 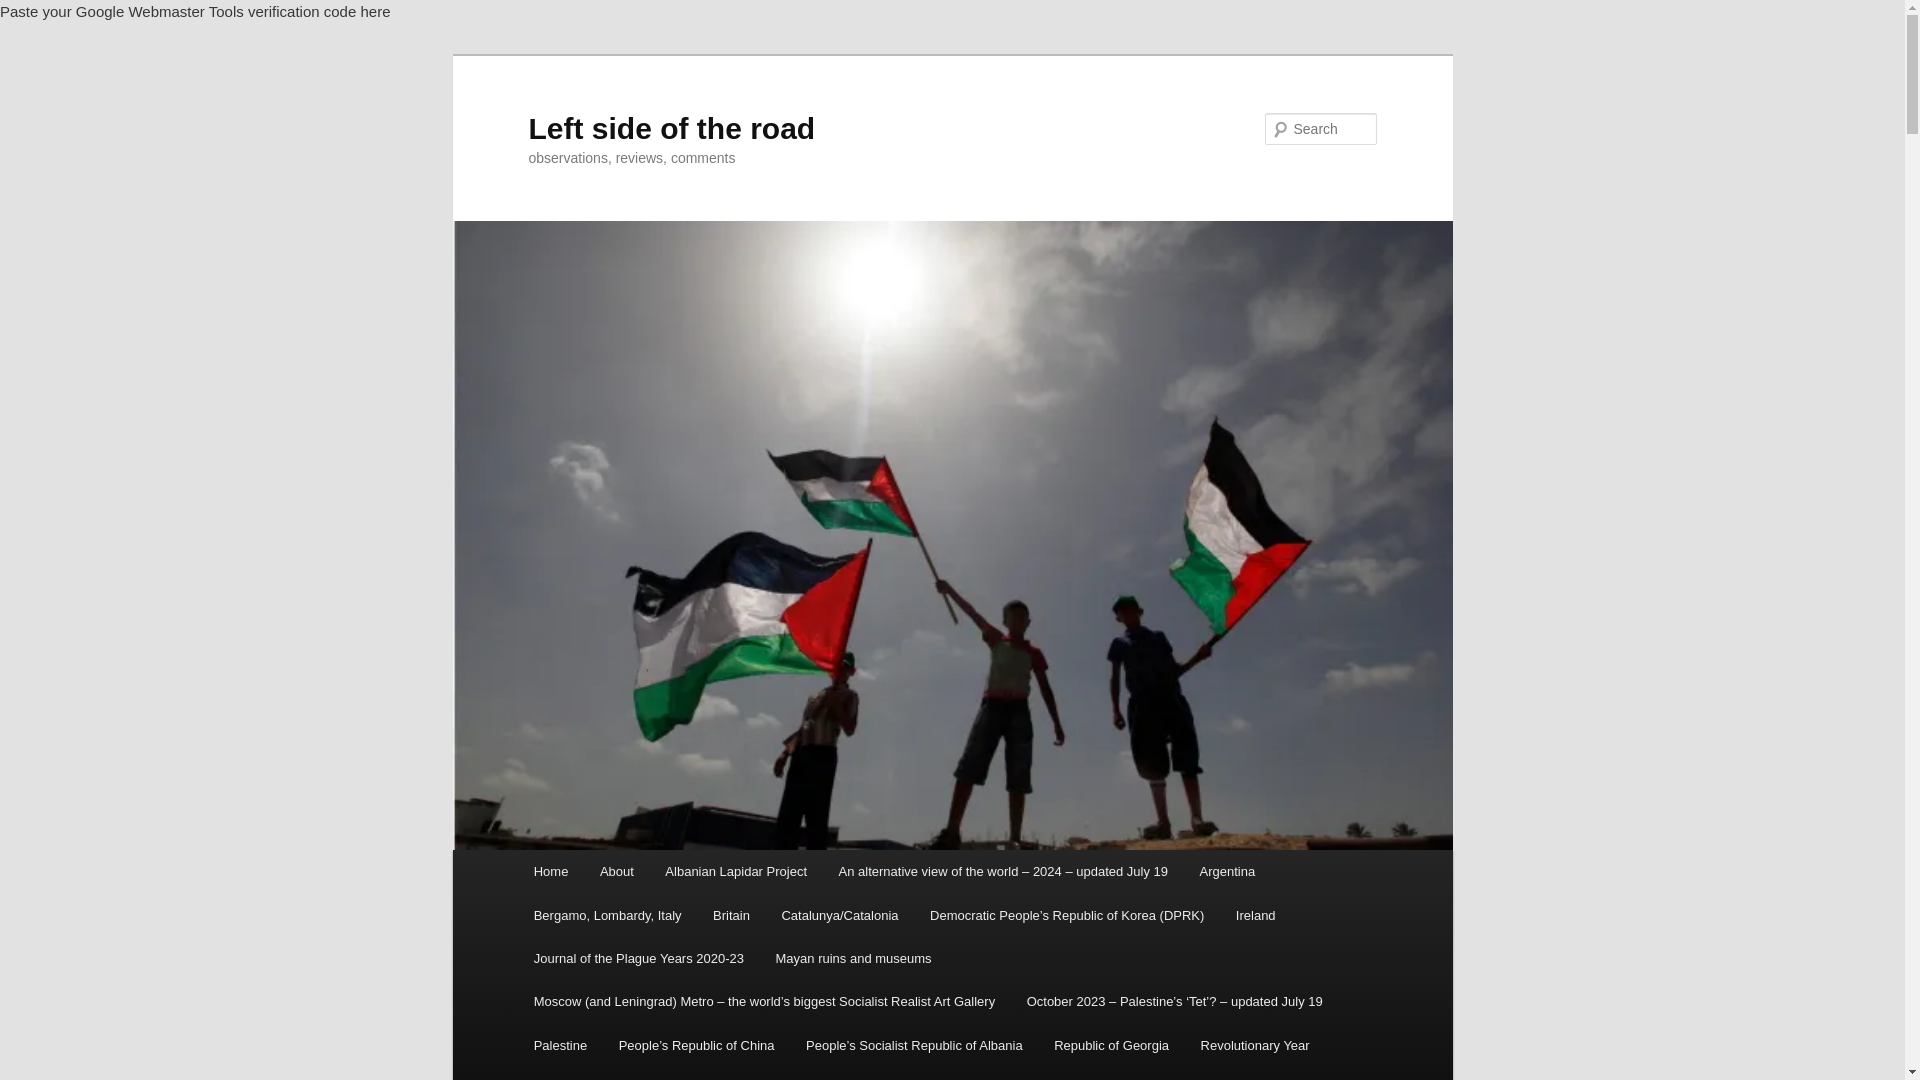 What do you see at coordinates (736, 871) in the screenshot?
I see `Albanian Lapidar Project` at bounding box center [736, 871].